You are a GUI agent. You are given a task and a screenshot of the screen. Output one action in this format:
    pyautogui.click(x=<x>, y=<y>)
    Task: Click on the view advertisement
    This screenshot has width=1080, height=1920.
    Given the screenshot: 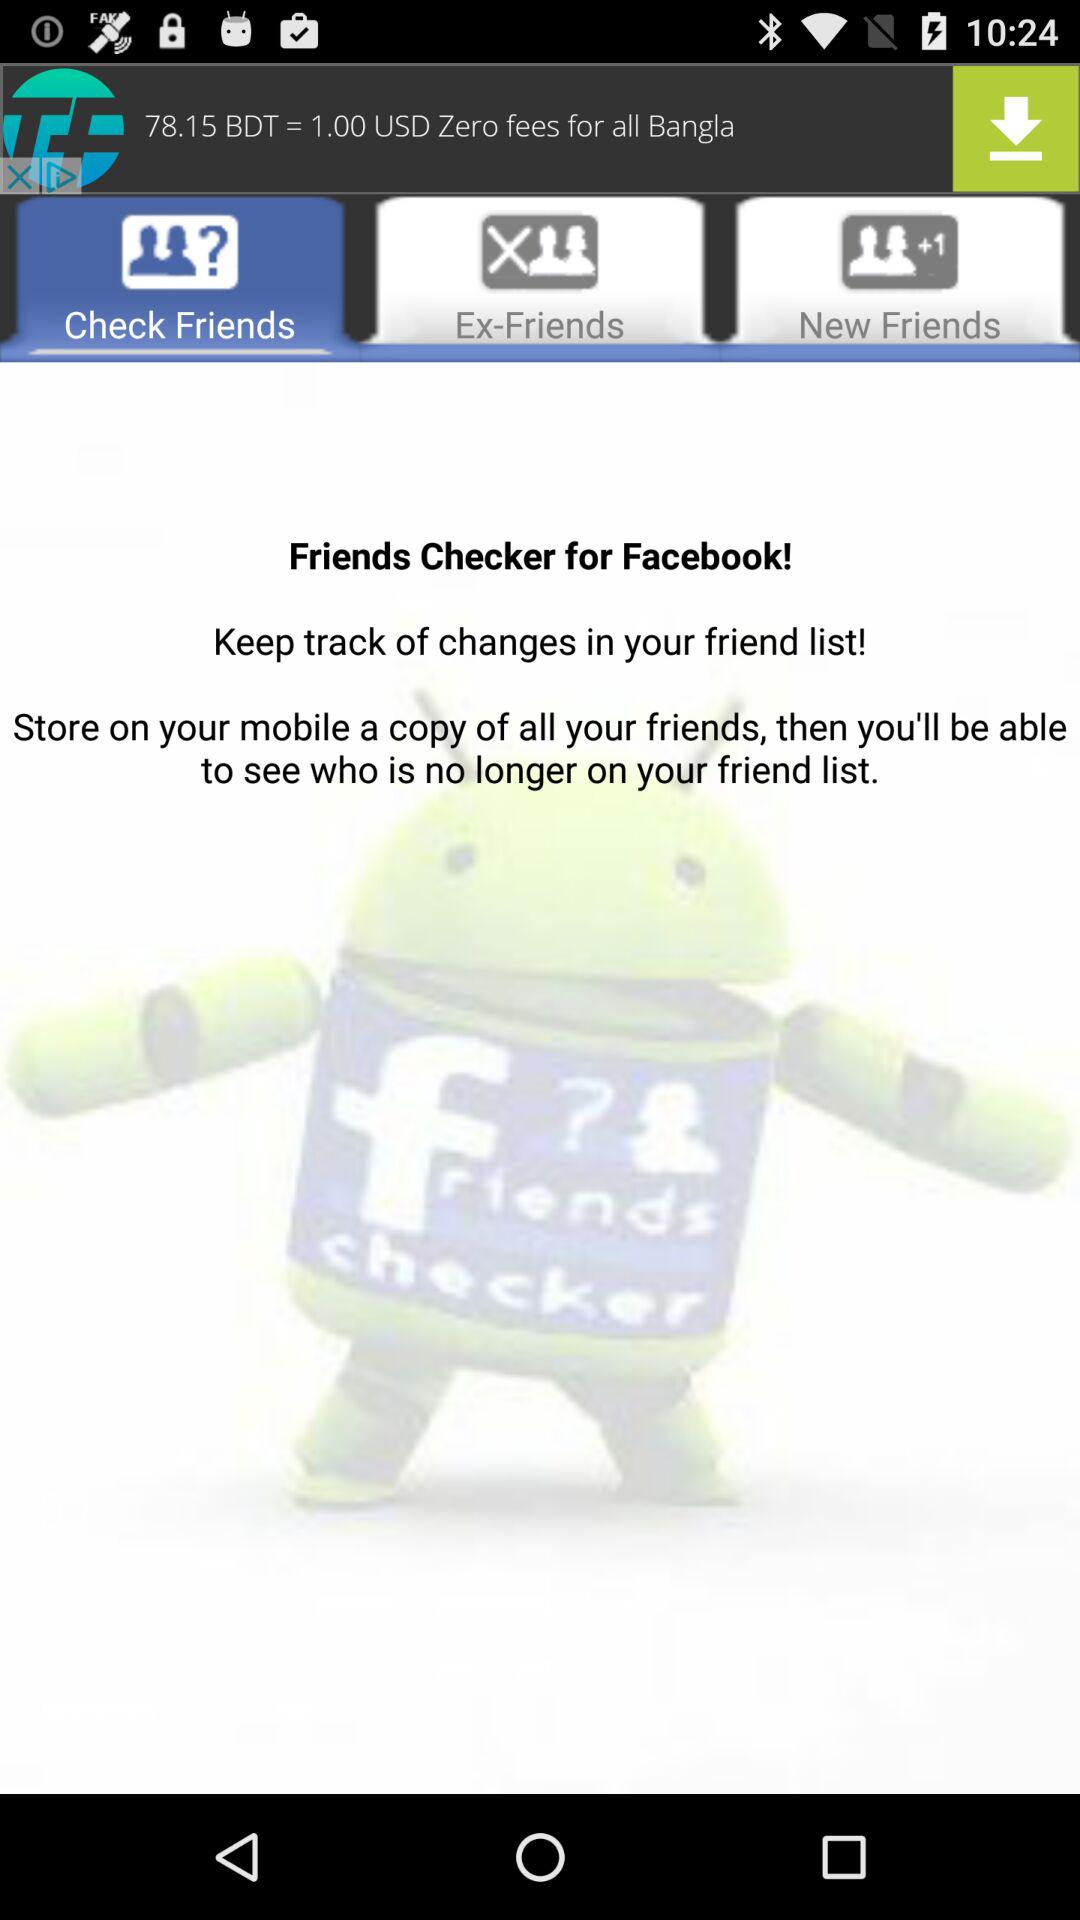 What is the action you would take?
    pyautogui.click(x=540, y=128)
    